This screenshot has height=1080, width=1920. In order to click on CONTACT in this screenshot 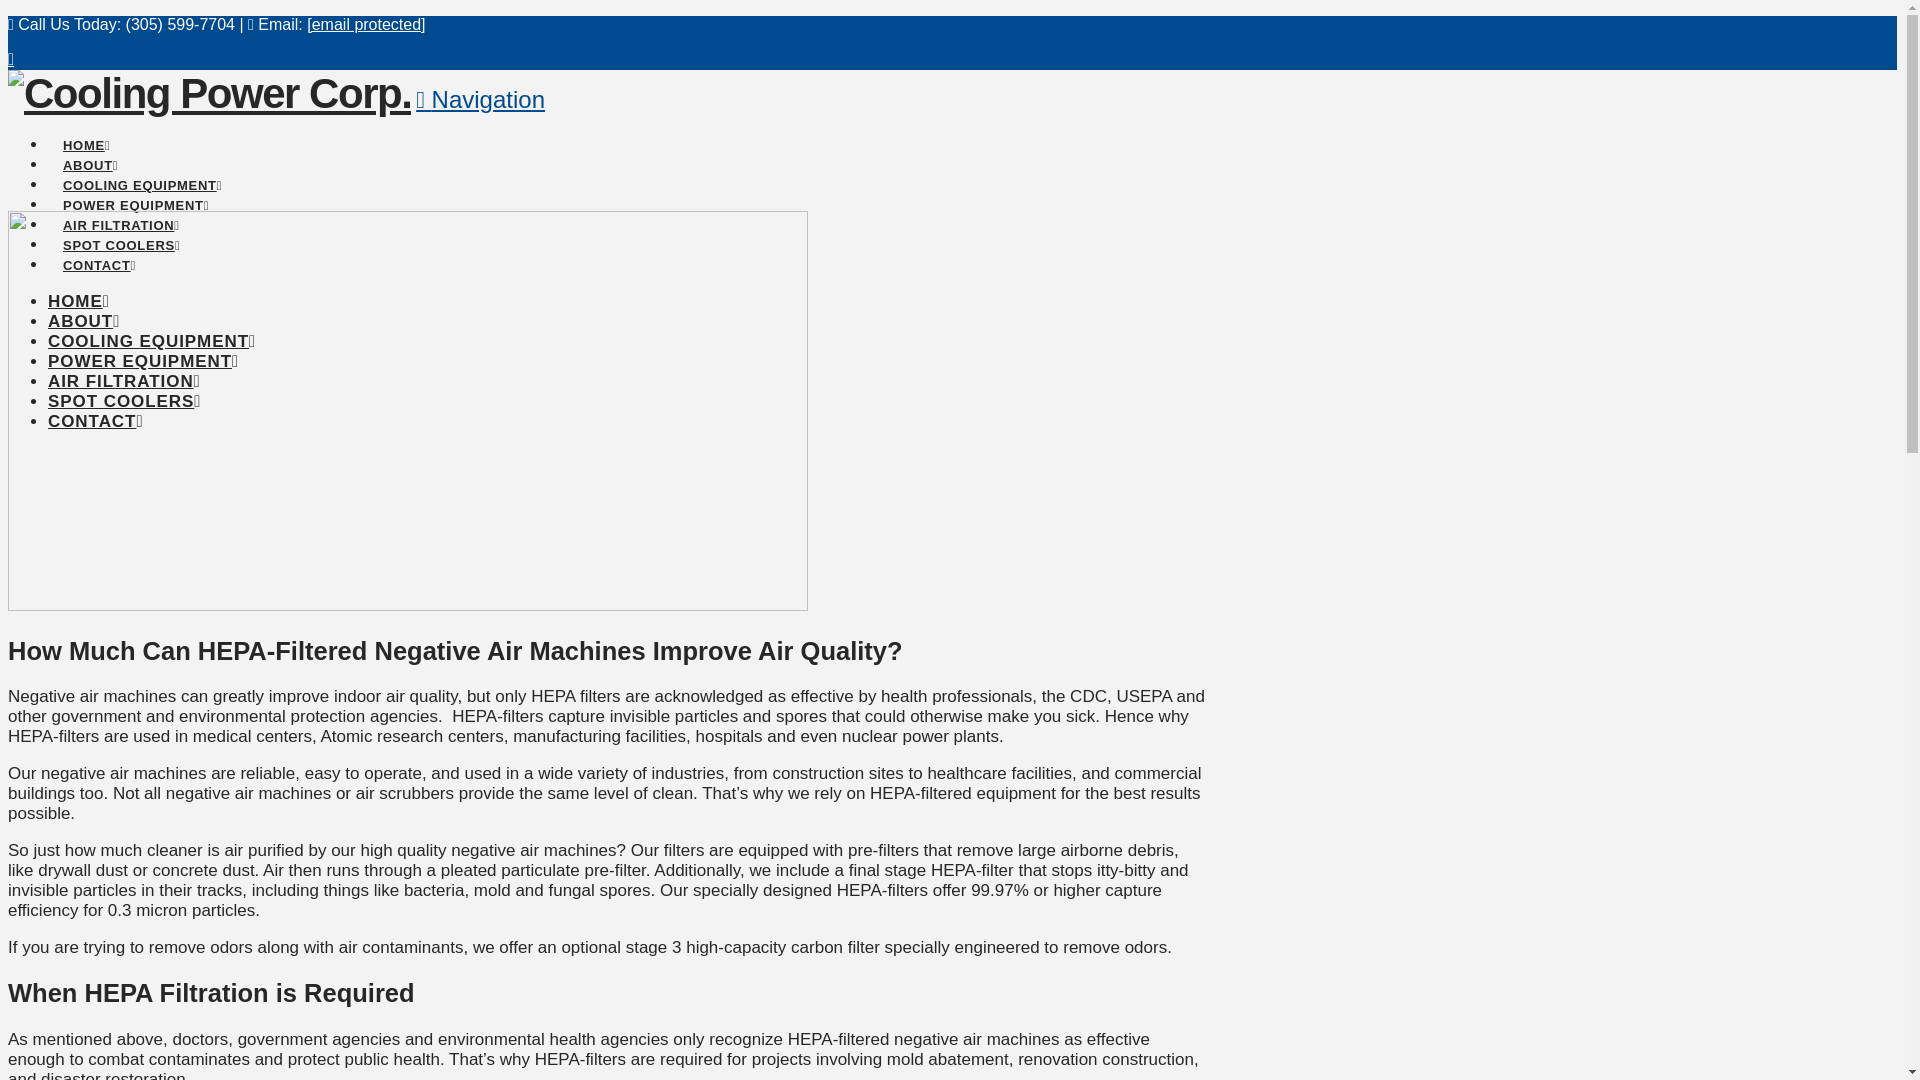, I will do `click(96, 420)`.